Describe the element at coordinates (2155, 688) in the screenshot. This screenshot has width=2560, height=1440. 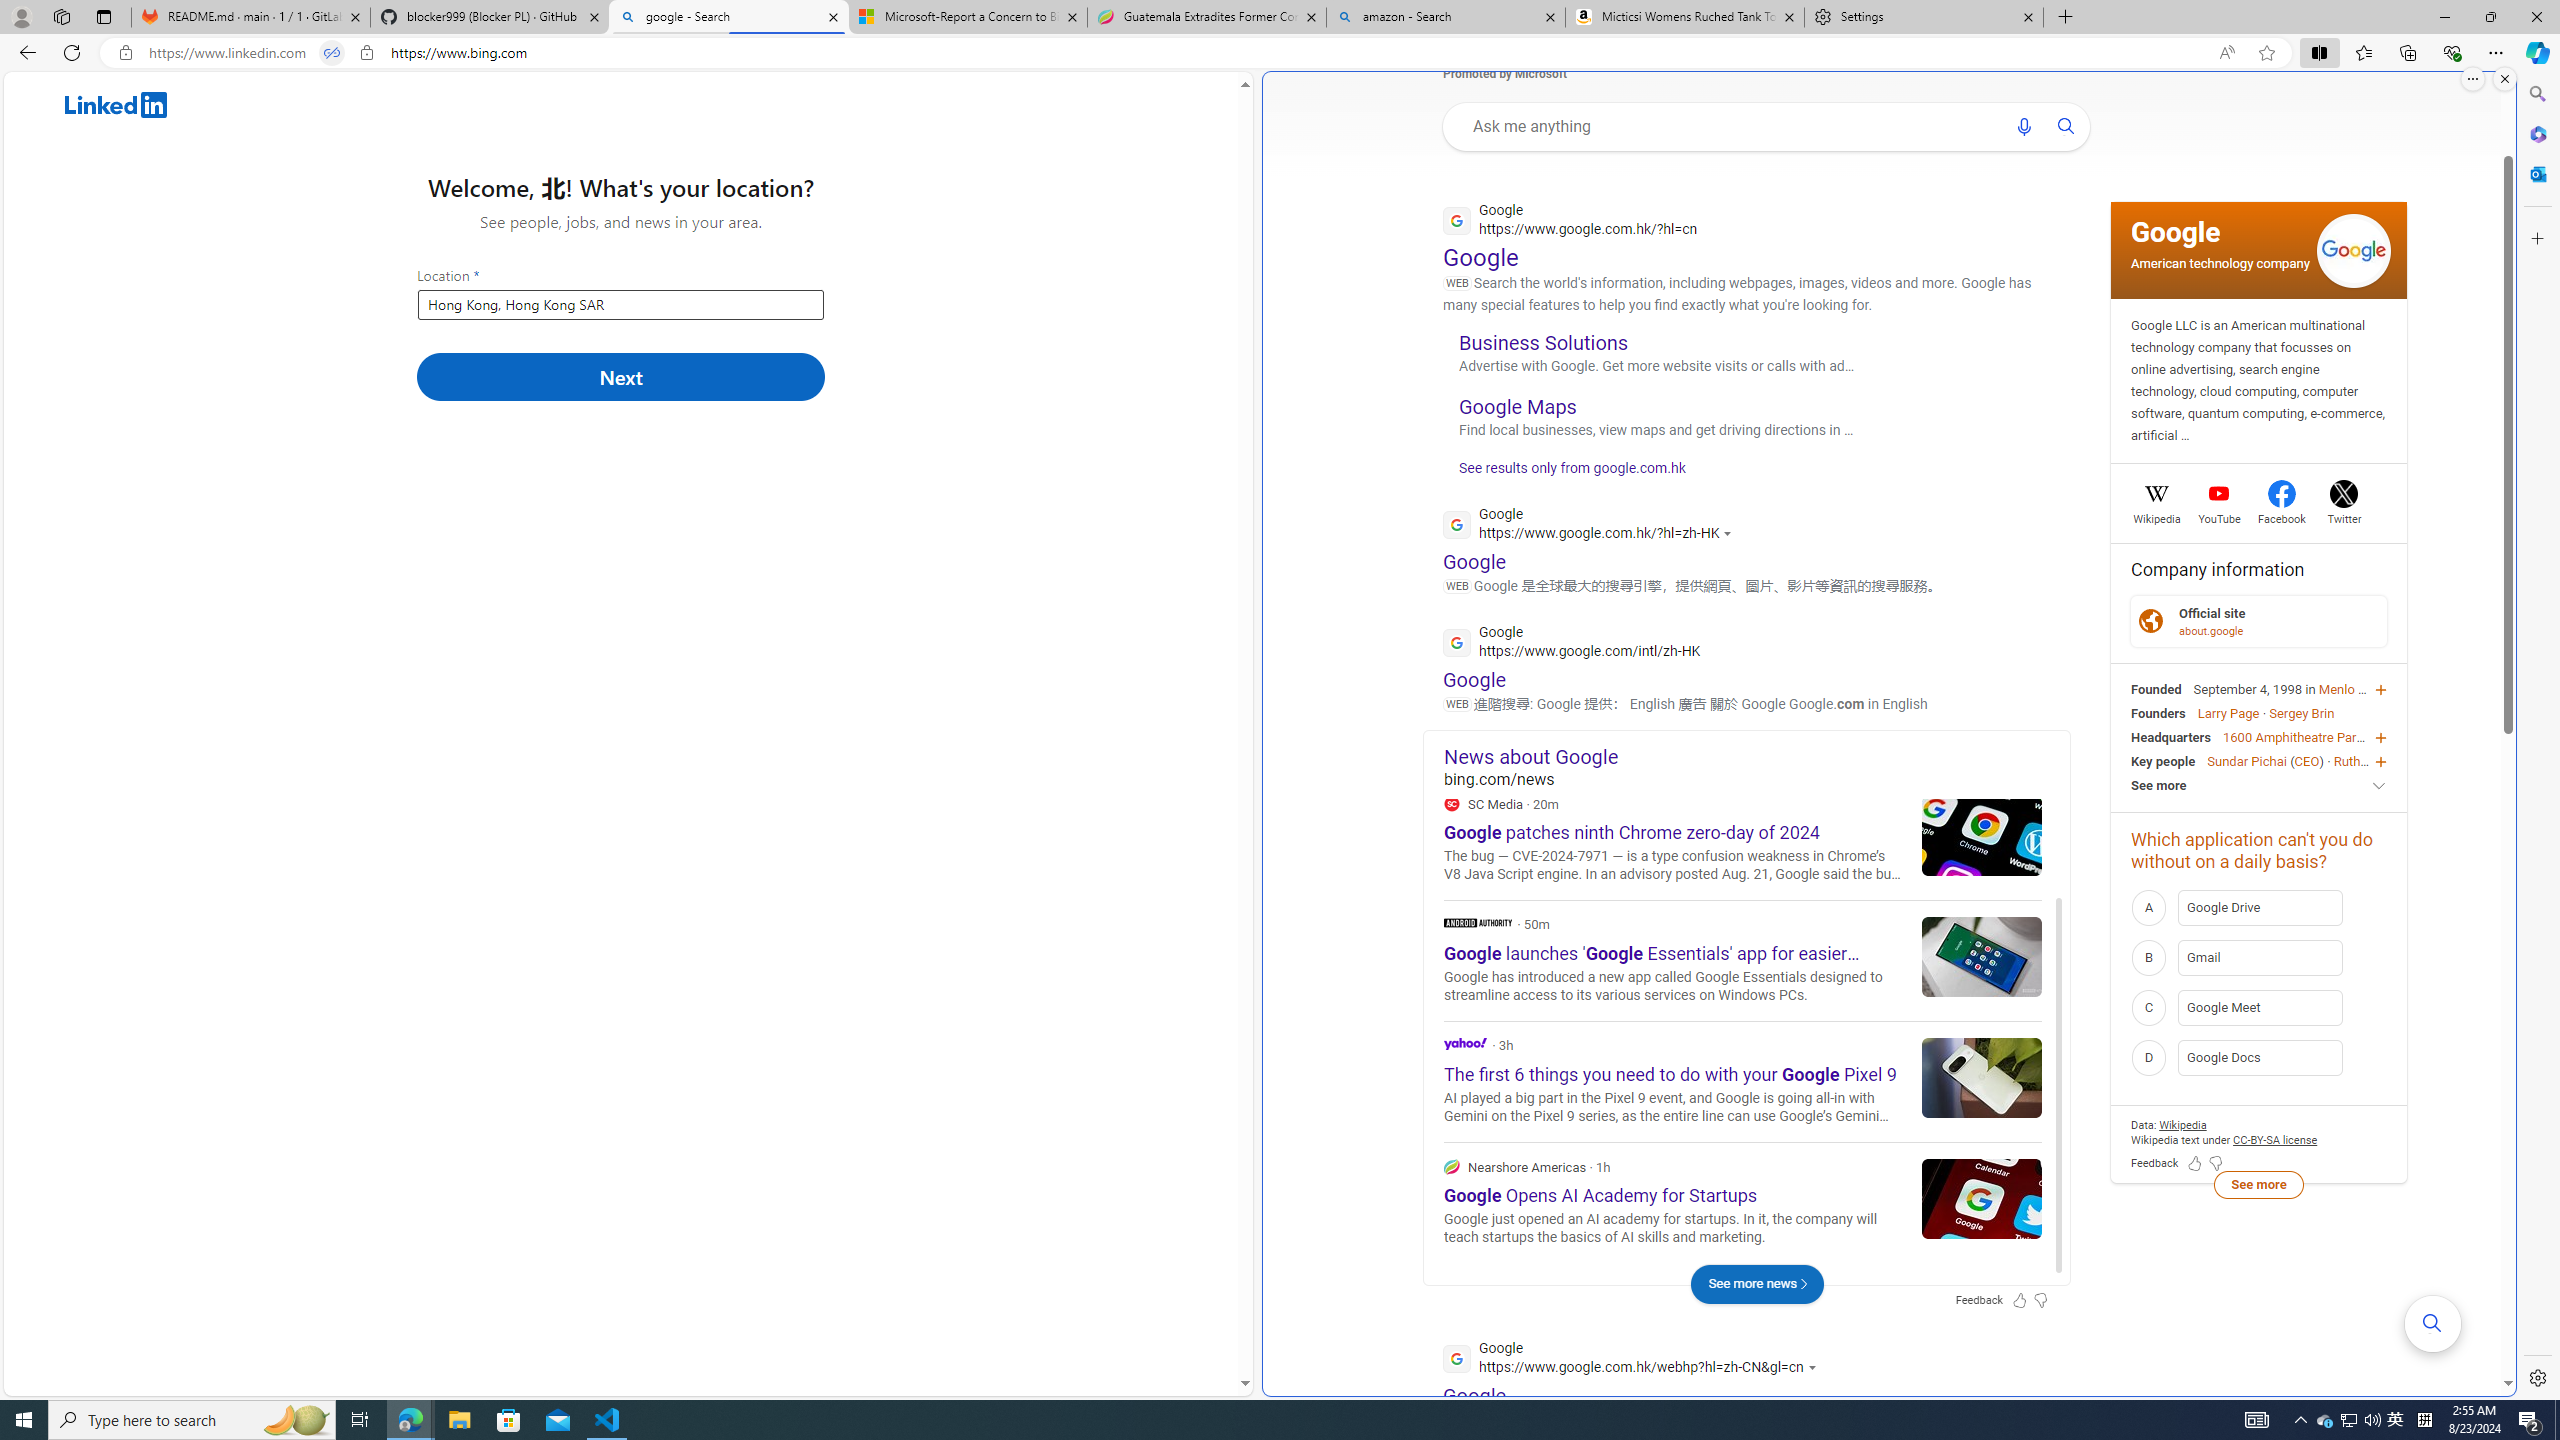
I see `Founded` at that location.